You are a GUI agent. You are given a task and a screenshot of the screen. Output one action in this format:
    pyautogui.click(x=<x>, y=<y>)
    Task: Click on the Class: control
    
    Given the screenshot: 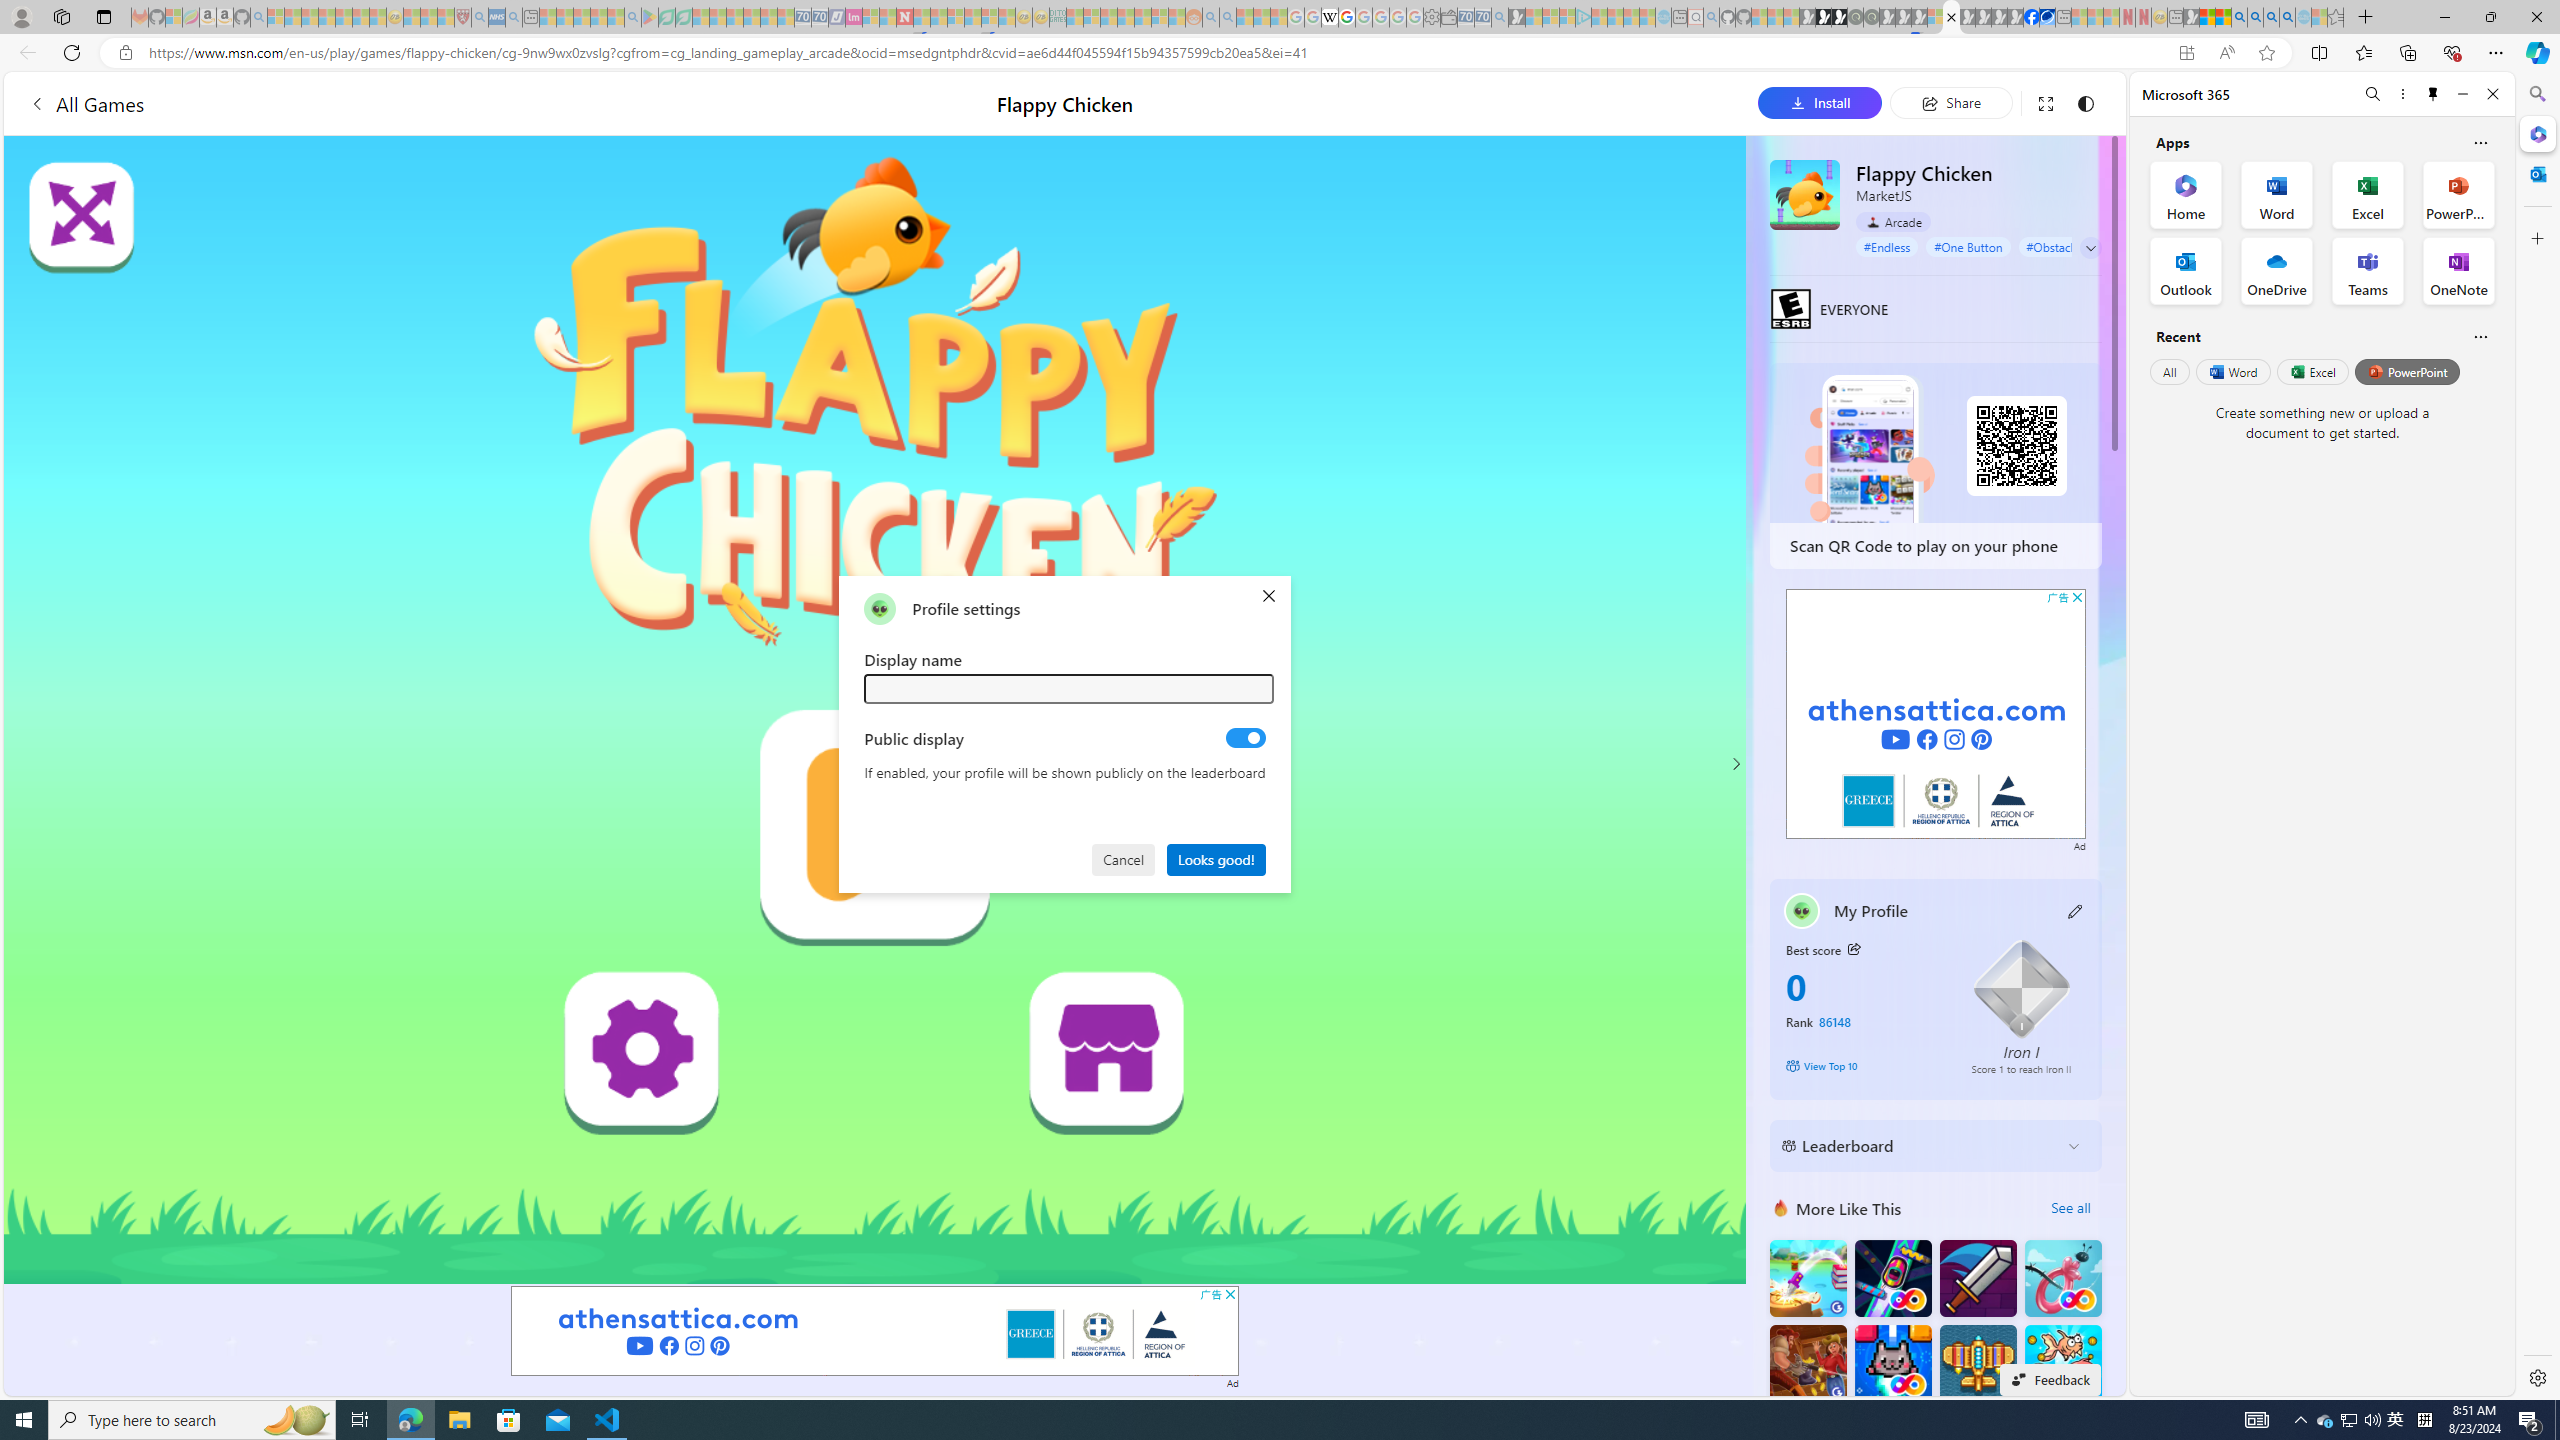 What is the action you would take?
    pyautogui.click(x=2090, y=248)
    